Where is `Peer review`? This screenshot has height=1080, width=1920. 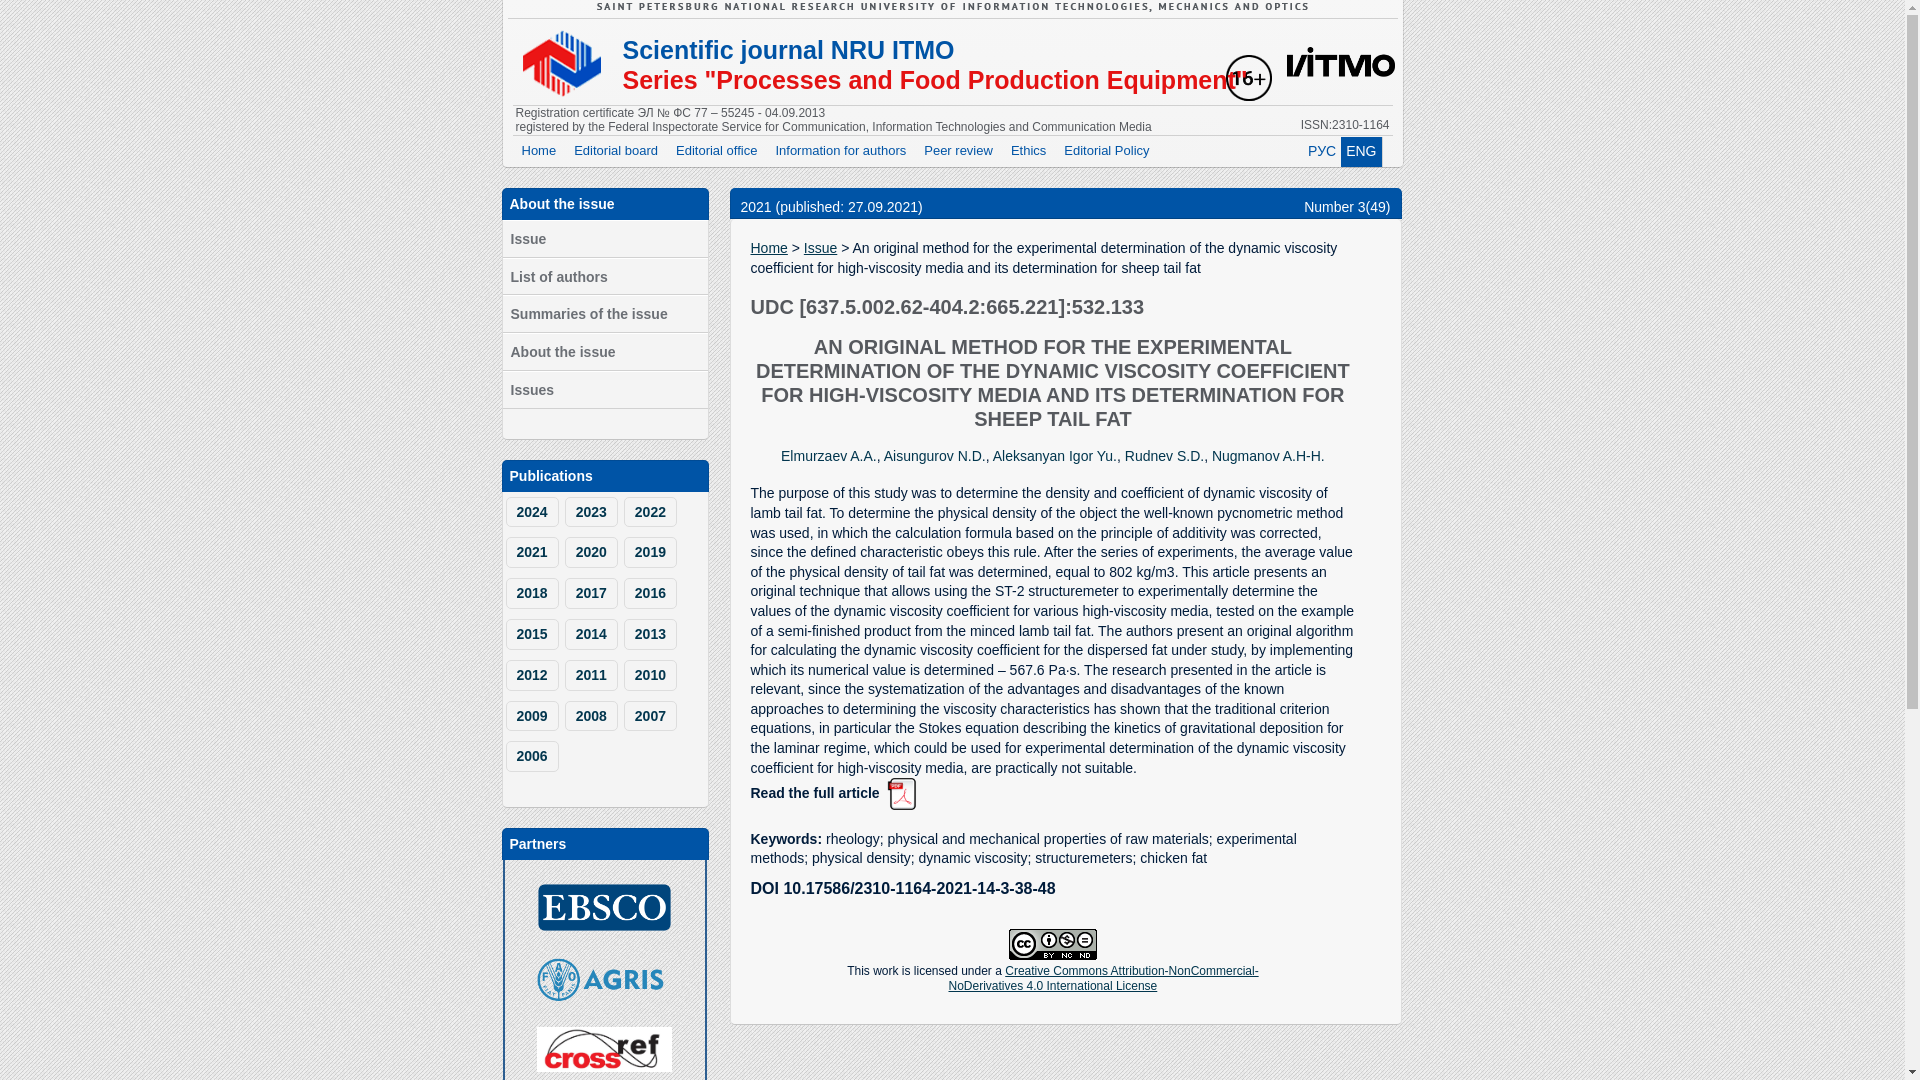 Peer review is located at coordinates (958, 151).